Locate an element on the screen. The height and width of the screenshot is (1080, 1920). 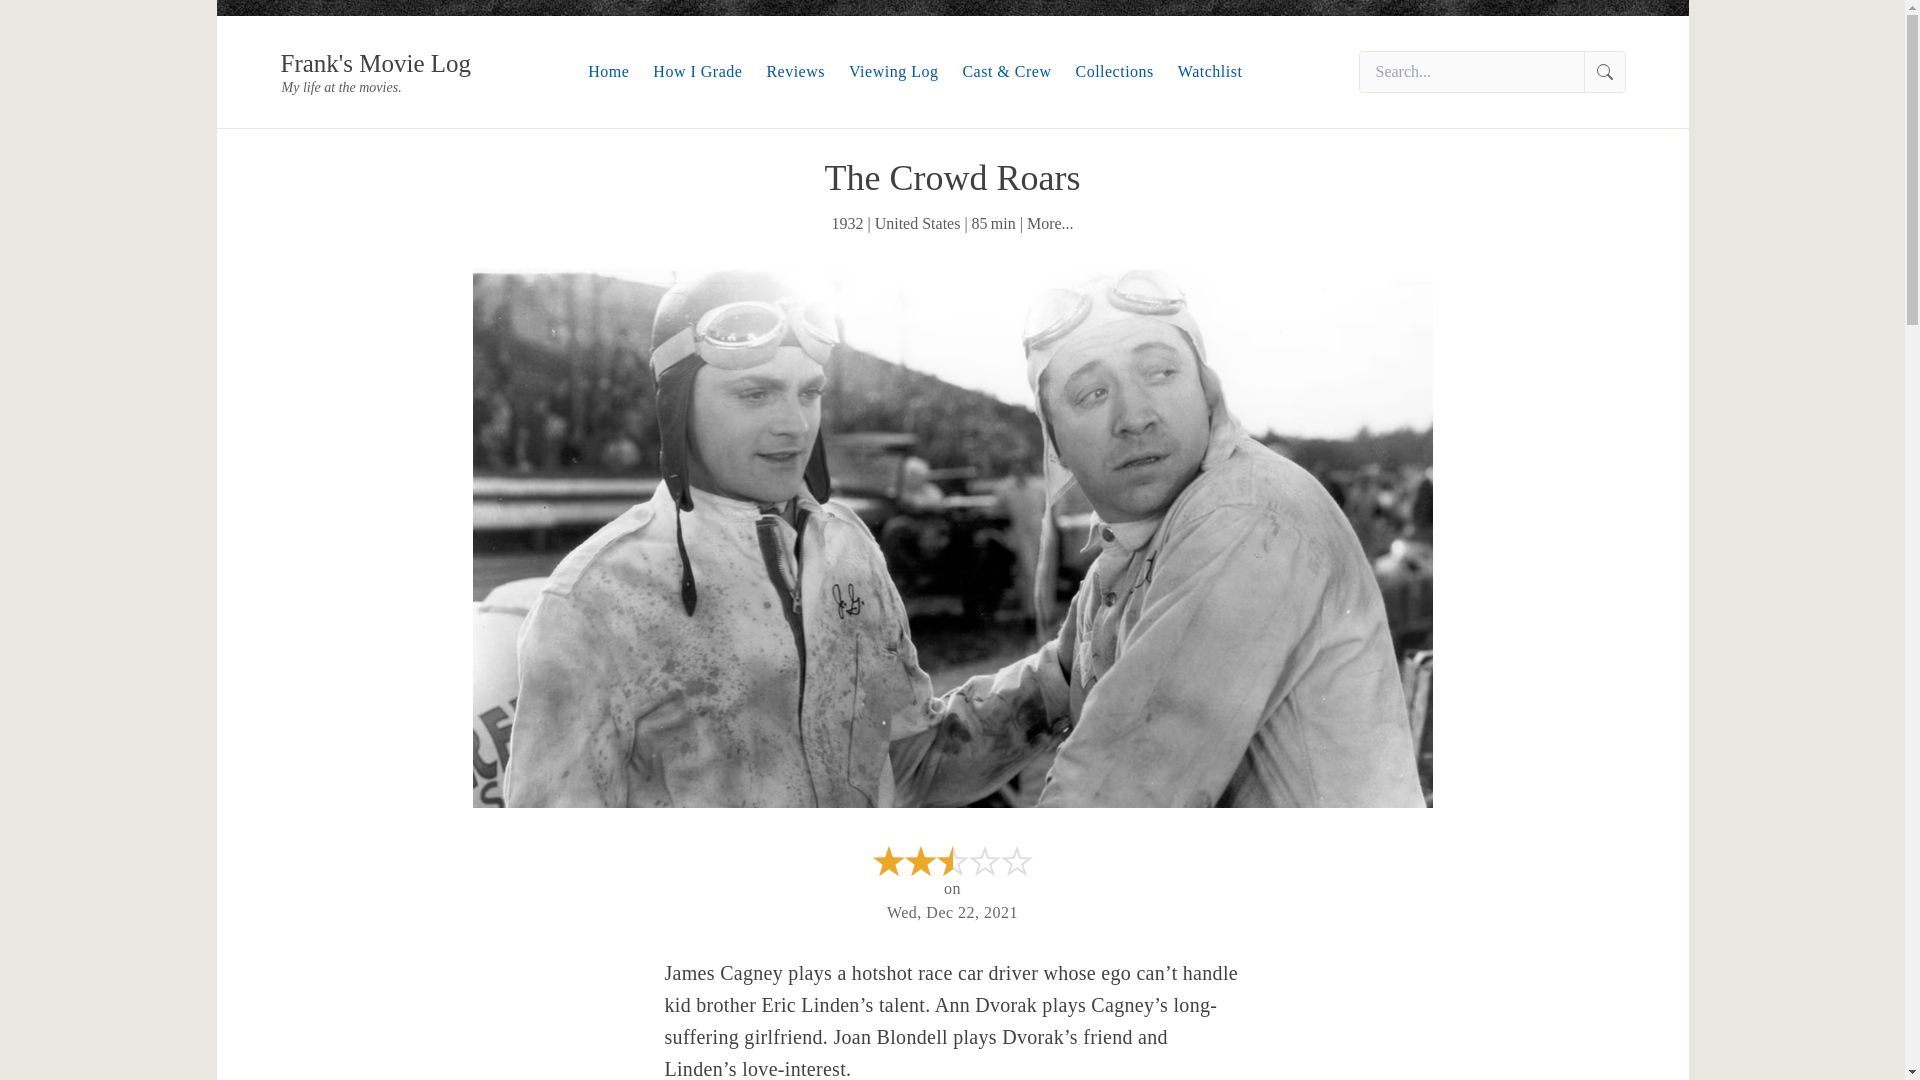
Frank's Movie Log is located at coordinates (375, 62).